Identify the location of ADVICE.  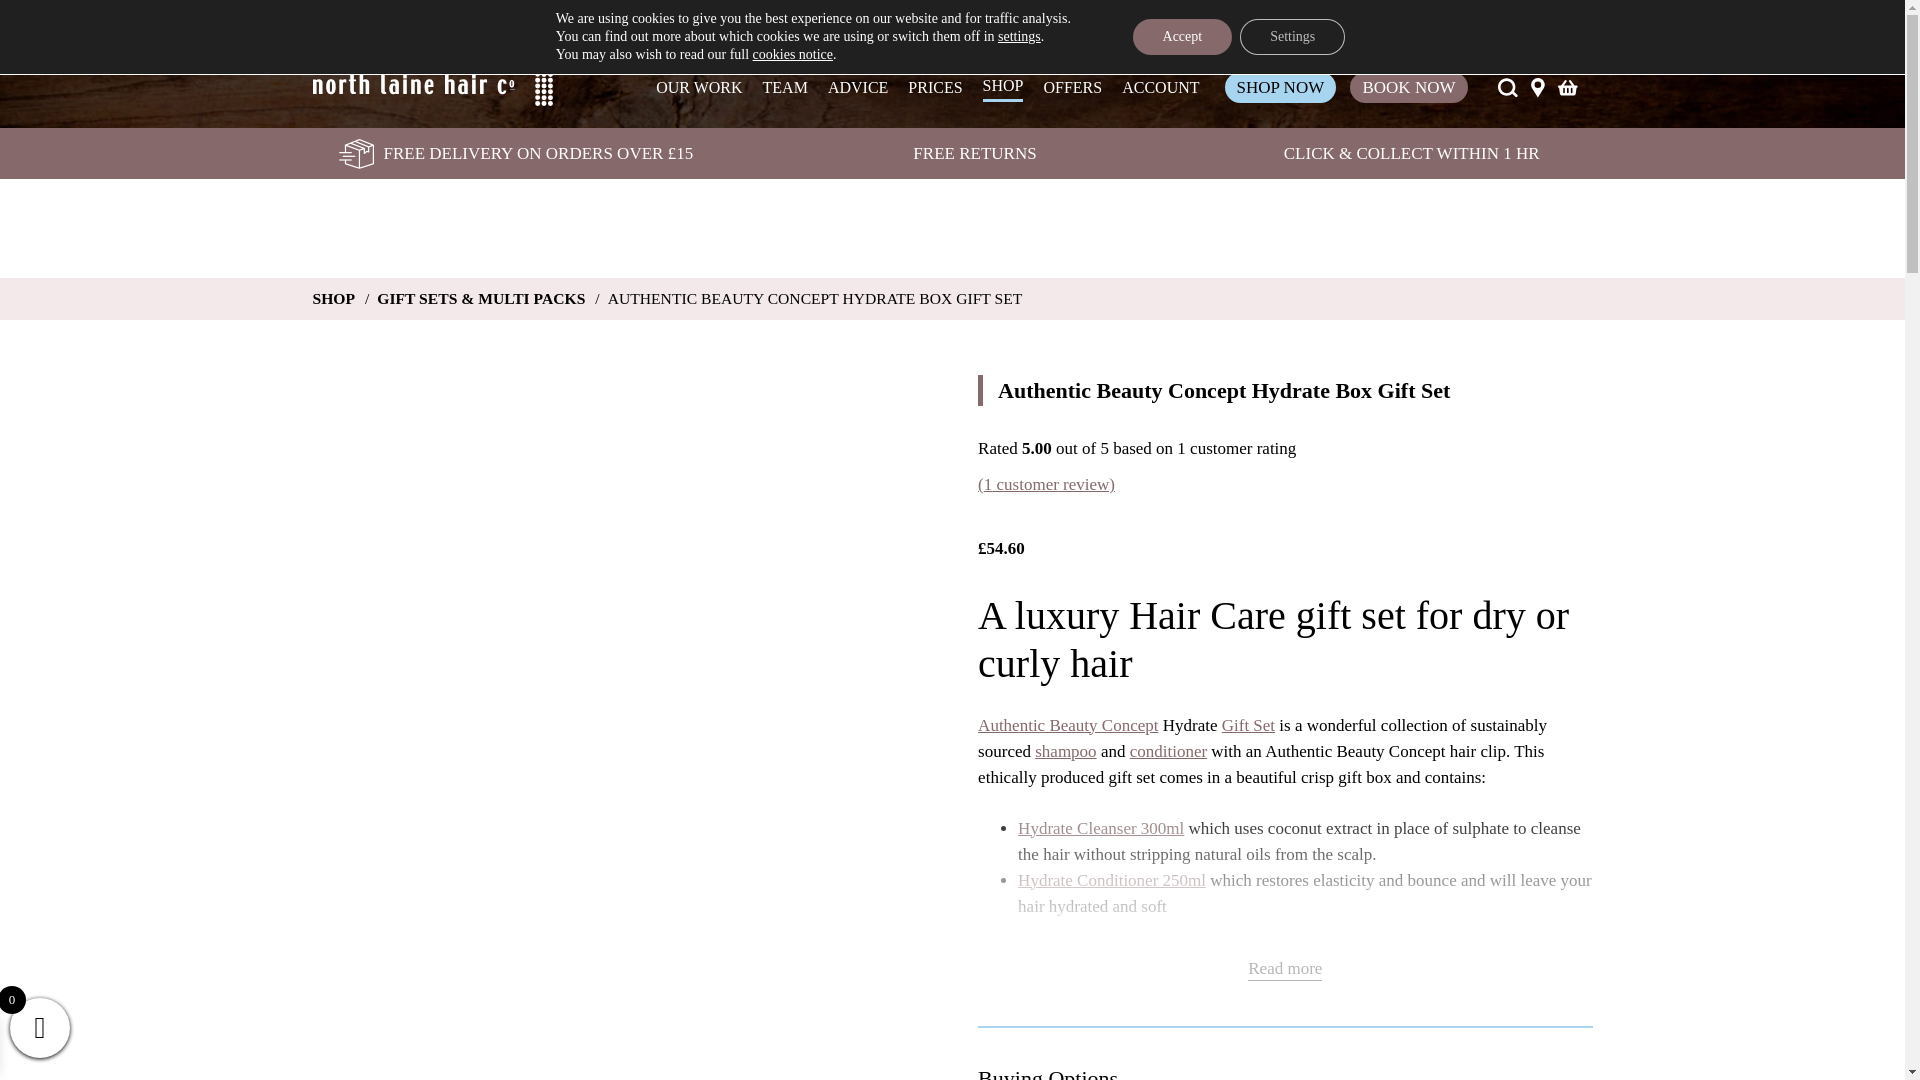
(857, 88).